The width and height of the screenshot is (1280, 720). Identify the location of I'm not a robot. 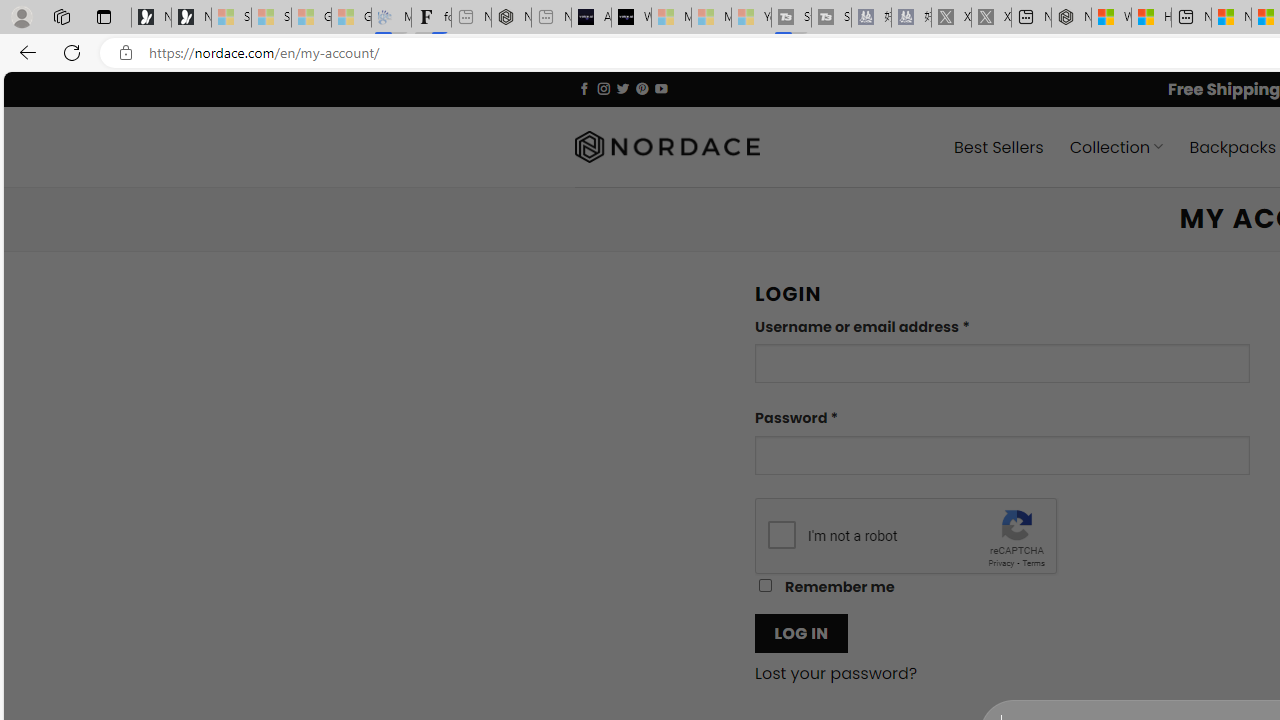
(782, 534).